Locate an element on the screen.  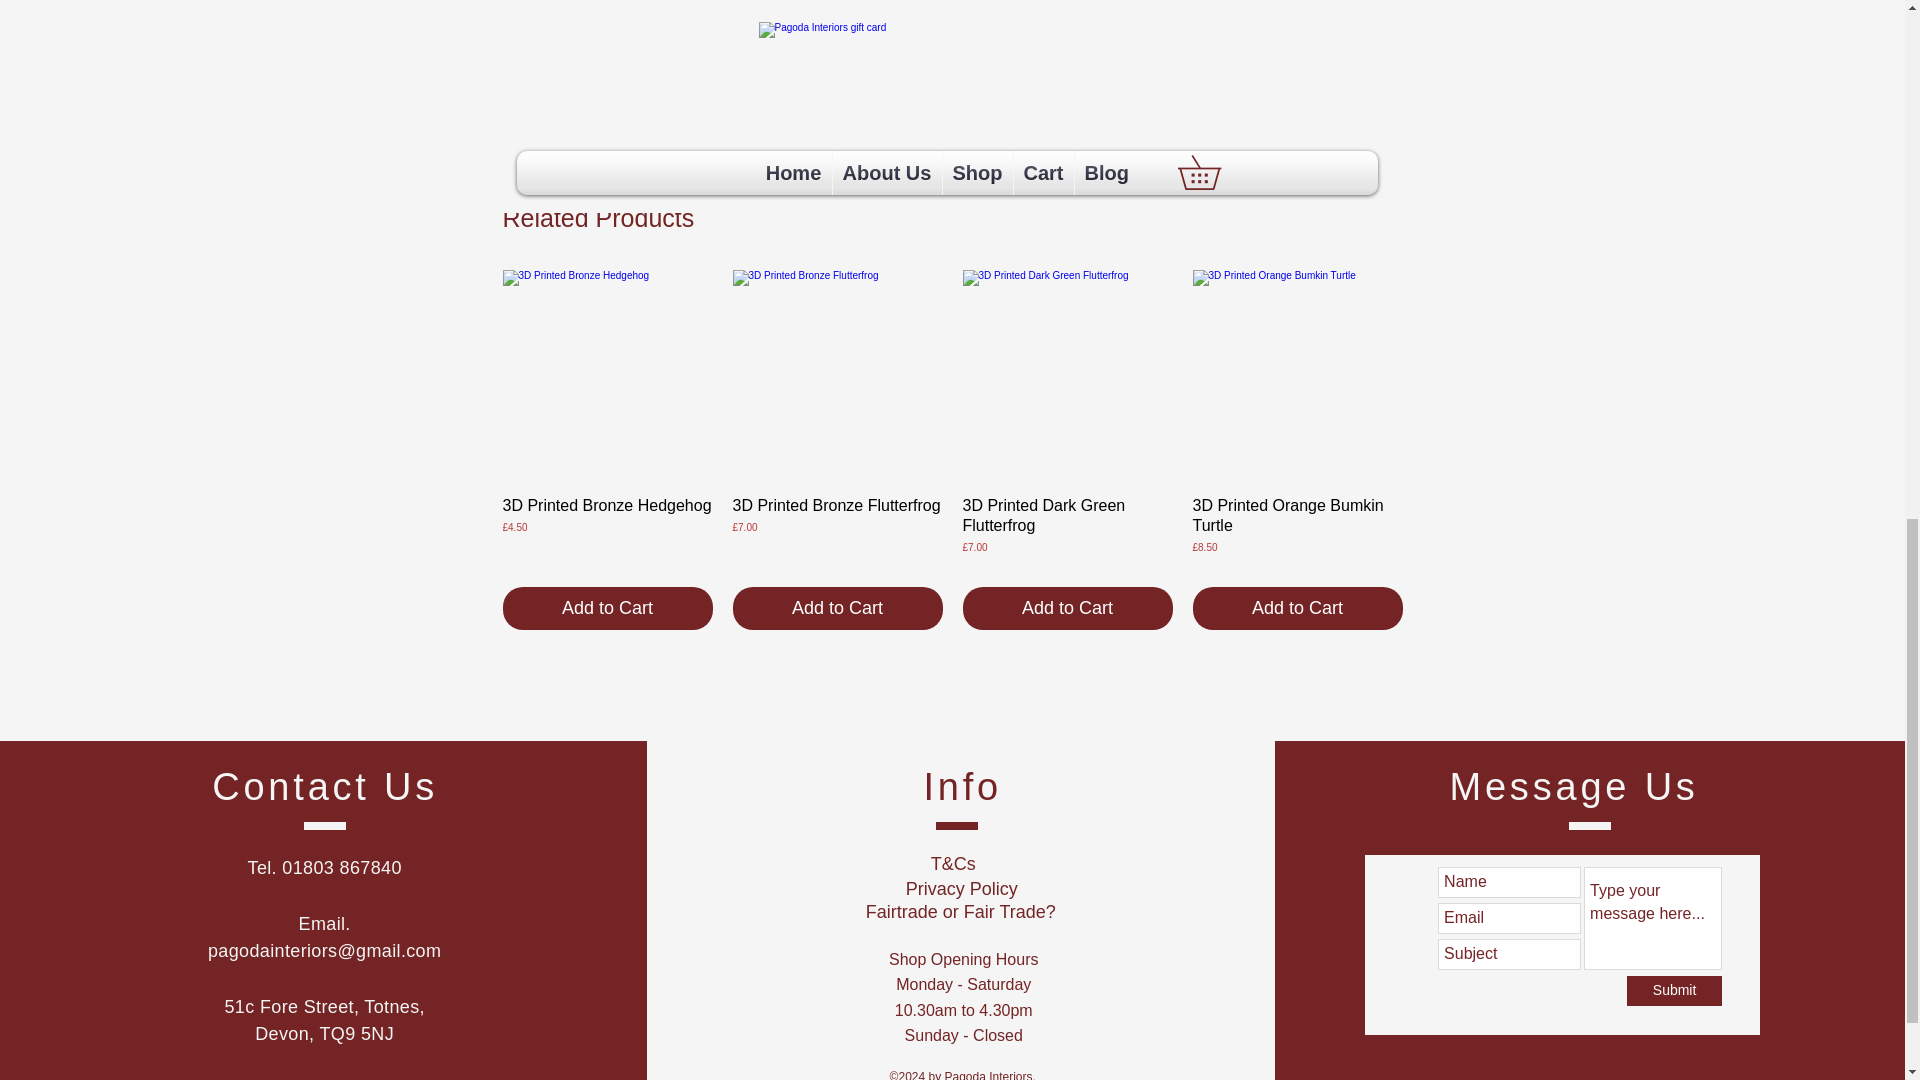
DIMENSIONS is located at coordinates (938, 92).